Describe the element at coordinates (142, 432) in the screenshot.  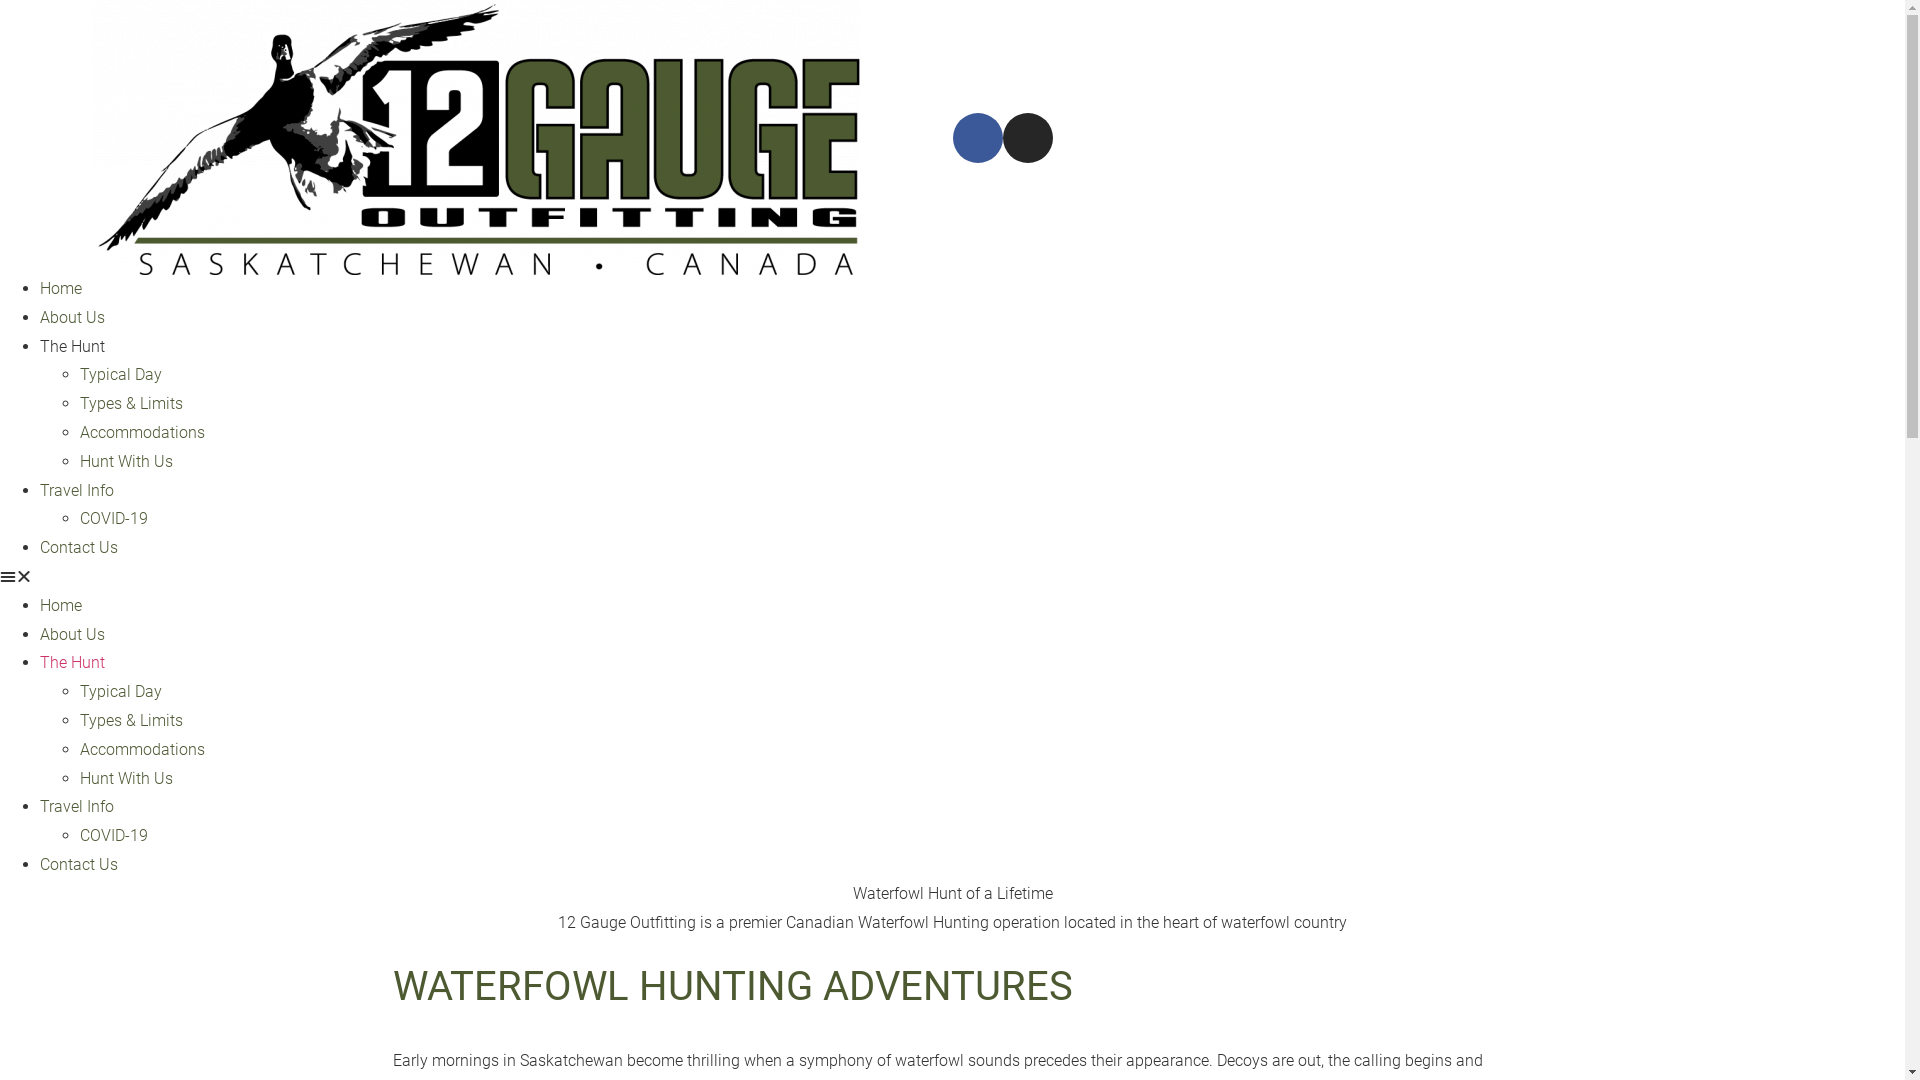
I see `Accommodations` at that location.